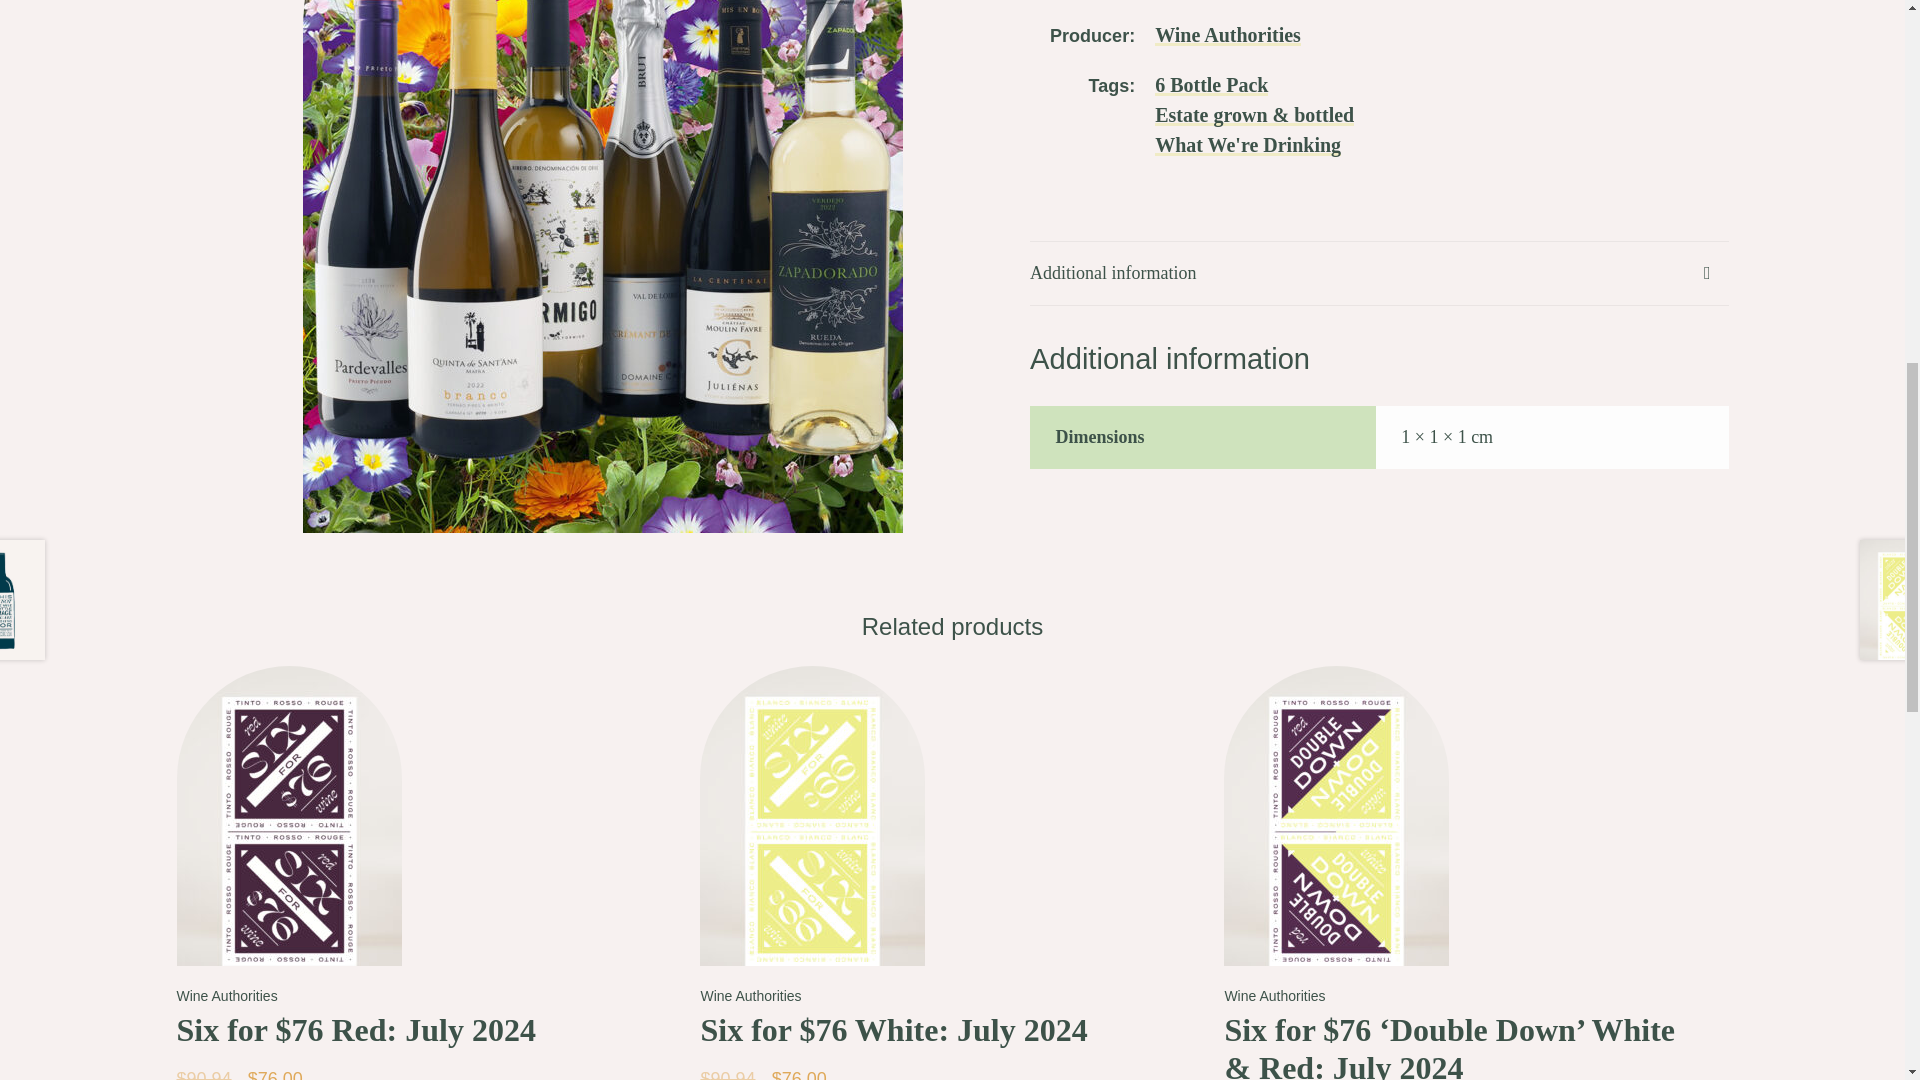 This screenshot has width=1920, height=1080. I want to click on Wine Authorities, so click(1228, 34).